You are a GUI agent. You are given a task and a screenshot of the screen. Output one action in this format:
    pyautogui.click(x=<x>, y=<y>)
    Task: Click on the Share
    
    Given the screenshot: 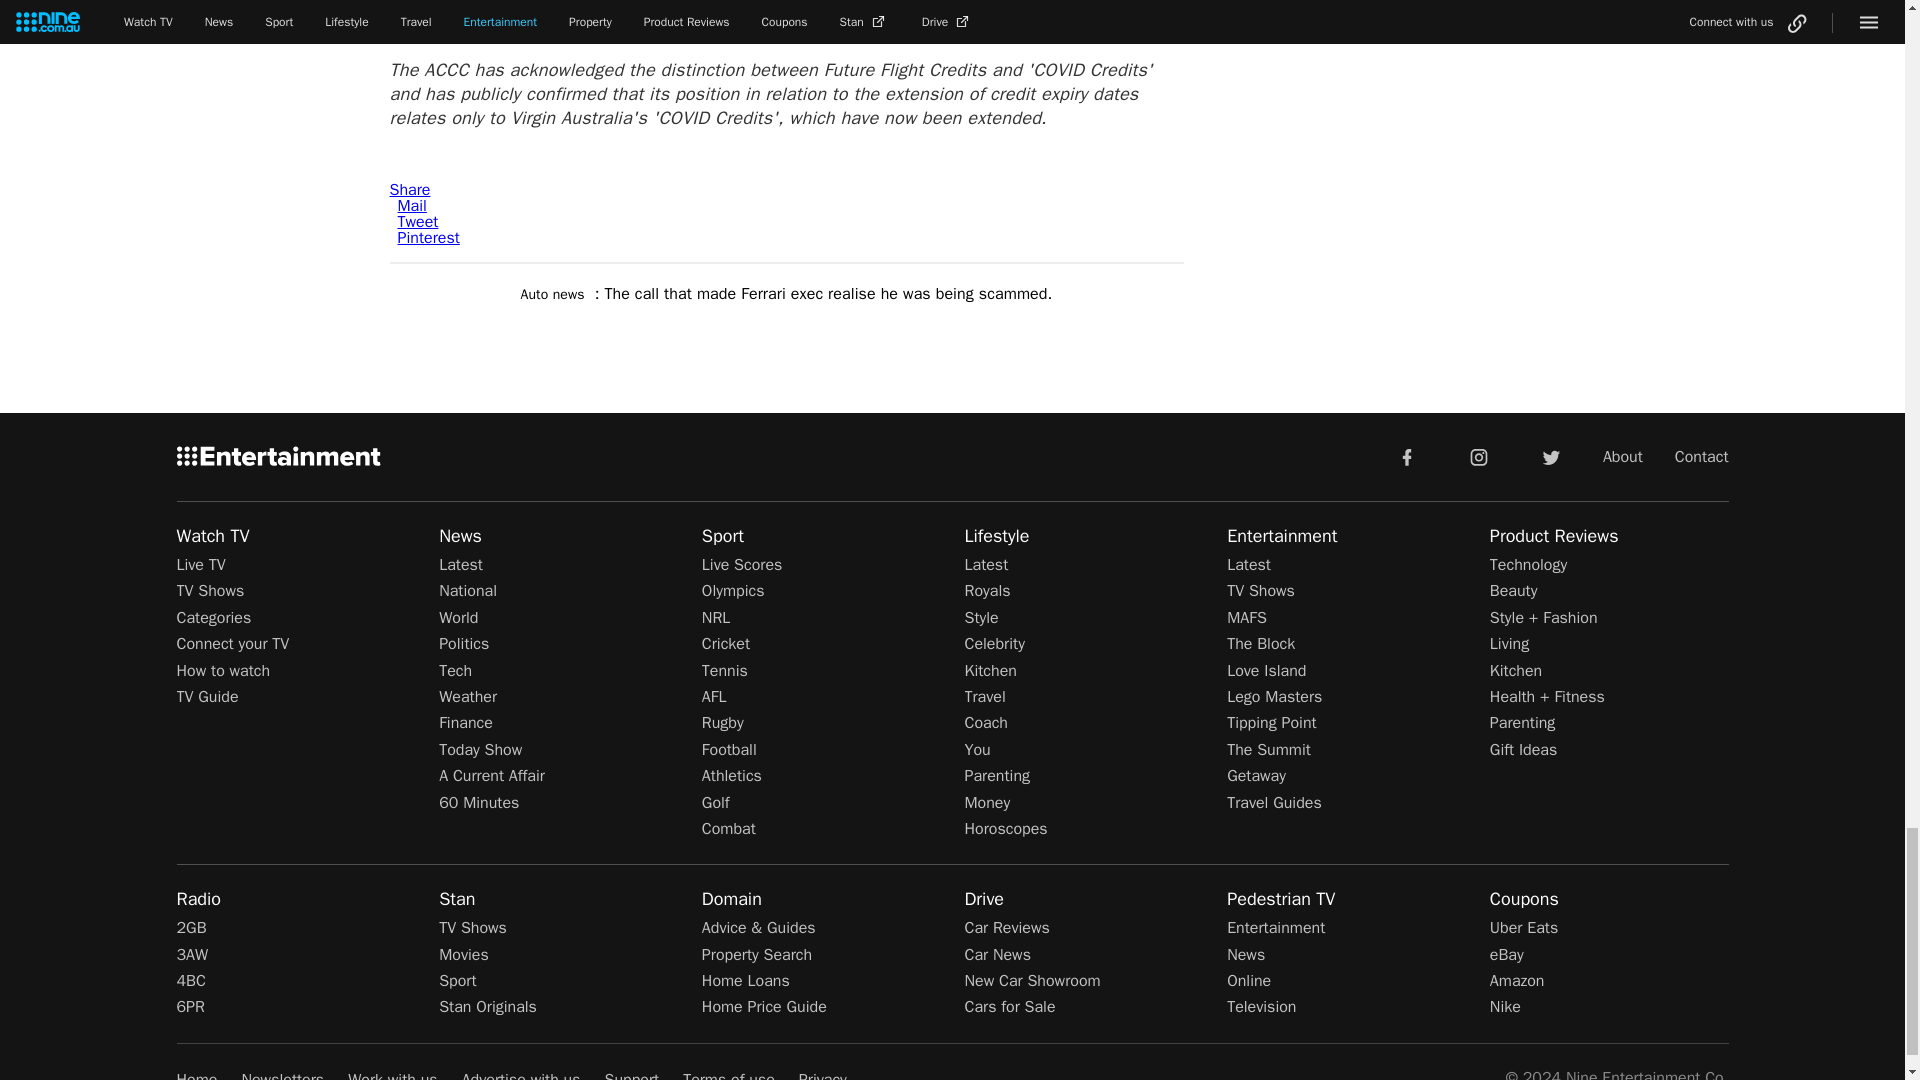 What is the action you would take?
    pyautogui.click(x=410, y=190)
    